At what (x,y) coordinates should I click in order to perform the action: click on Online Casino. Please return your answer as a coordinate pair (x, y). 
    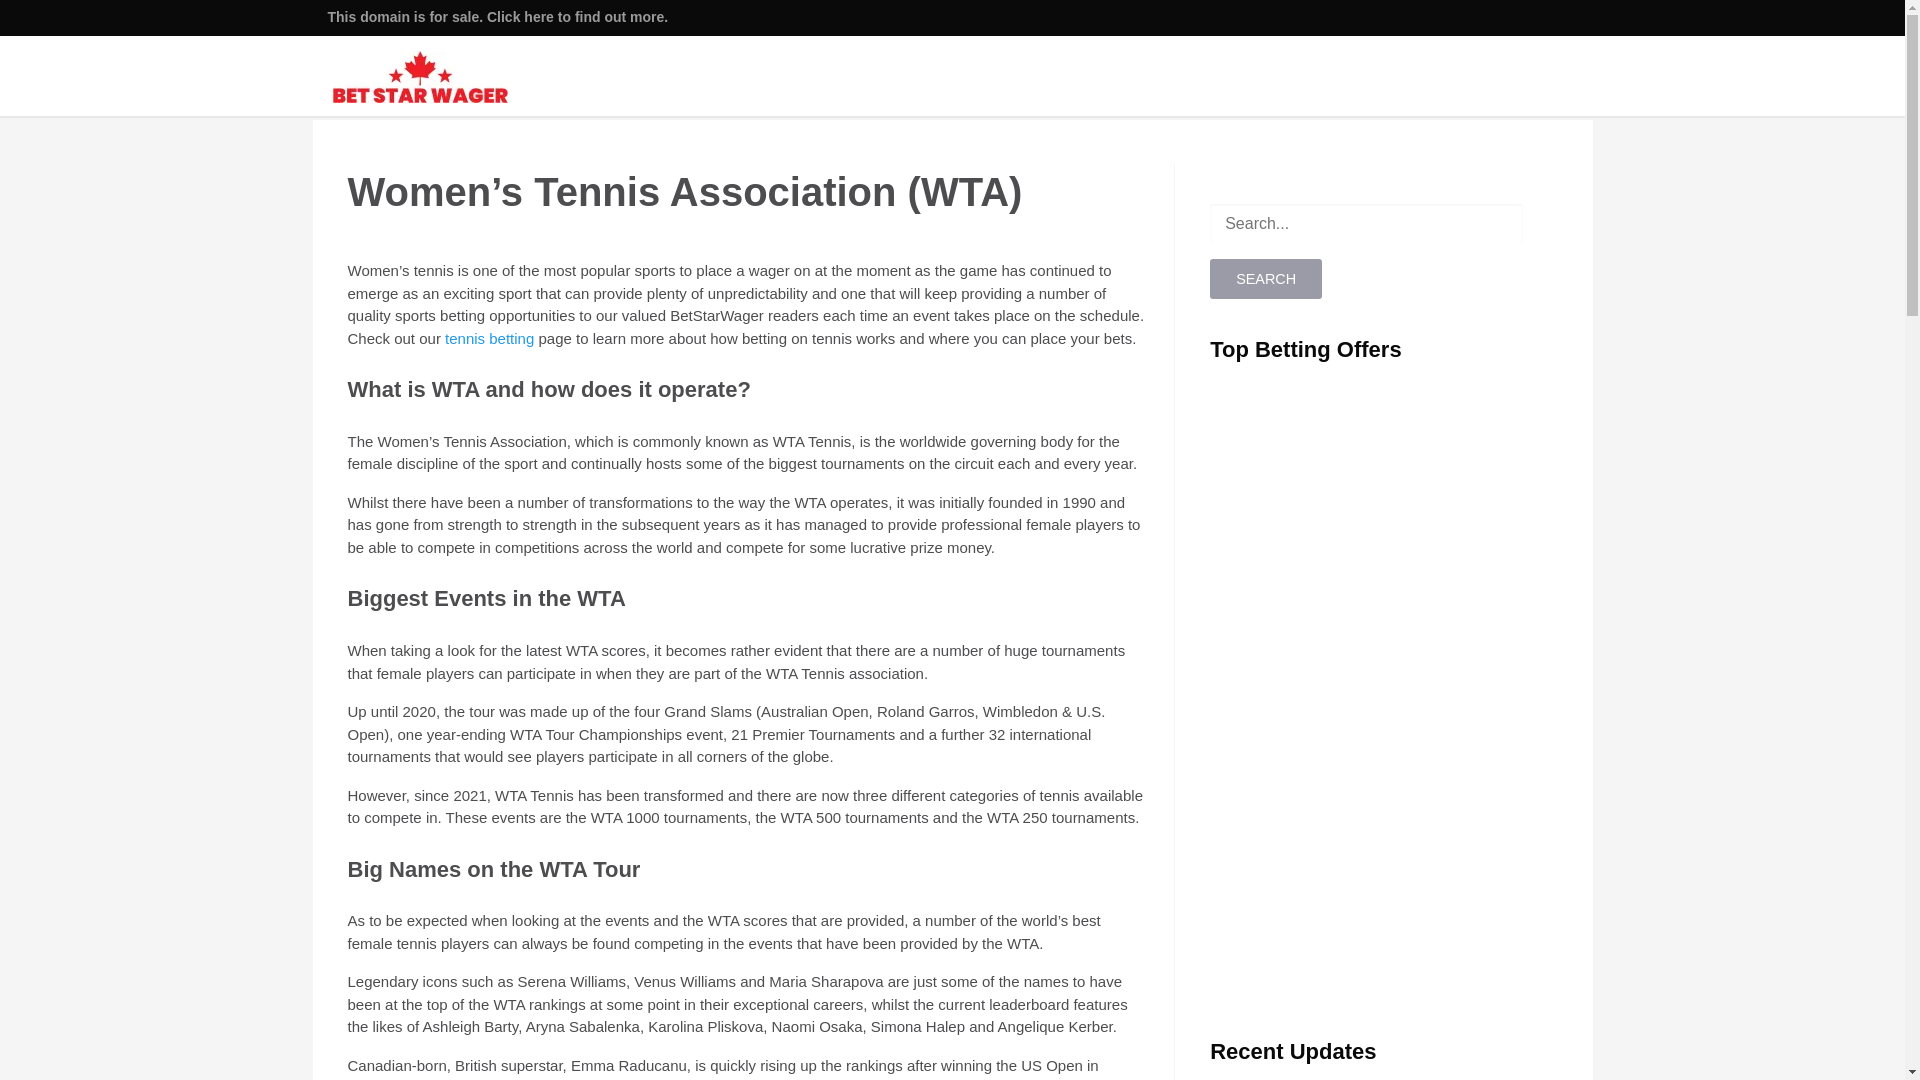
    Looking at the image, I should click on (1364, 74).